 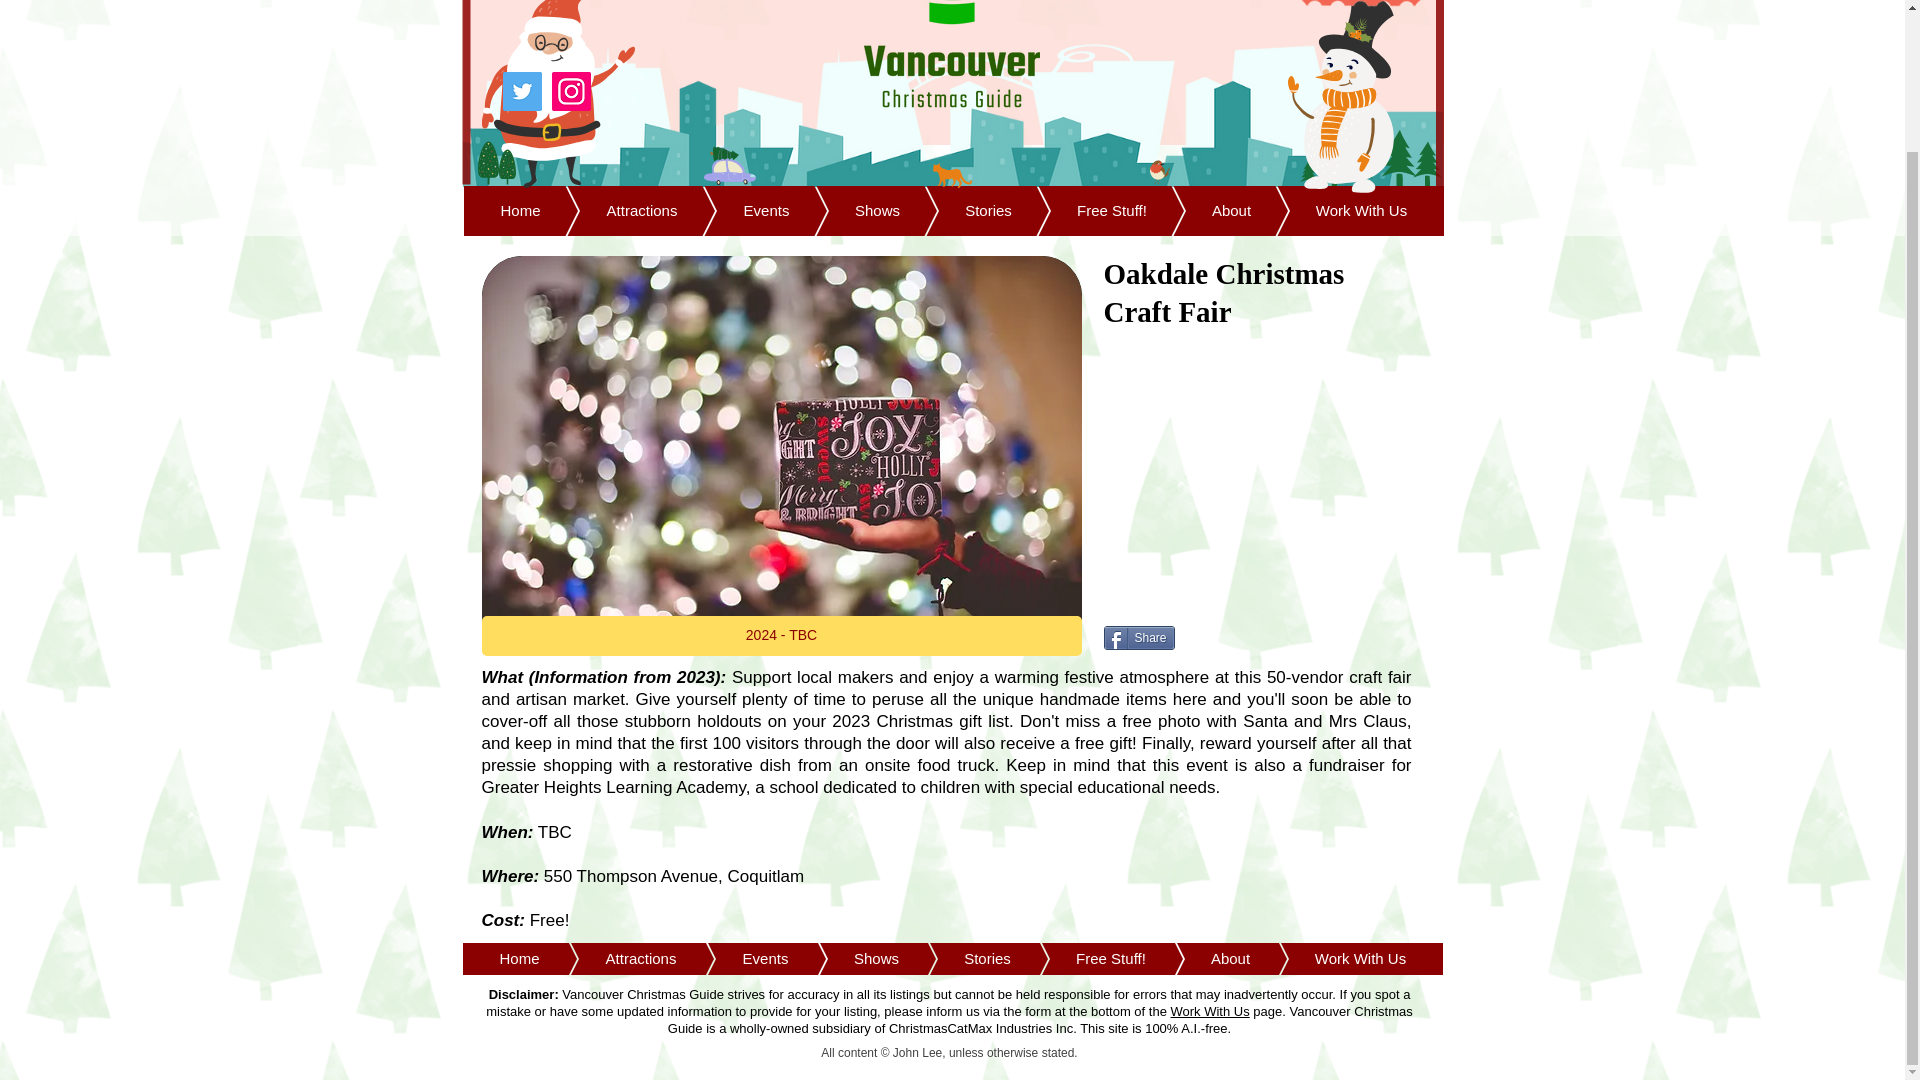 What do you see at coordinates (847, 210) in the screenshot?
I see `Shows` at bounding box center [847, 210].